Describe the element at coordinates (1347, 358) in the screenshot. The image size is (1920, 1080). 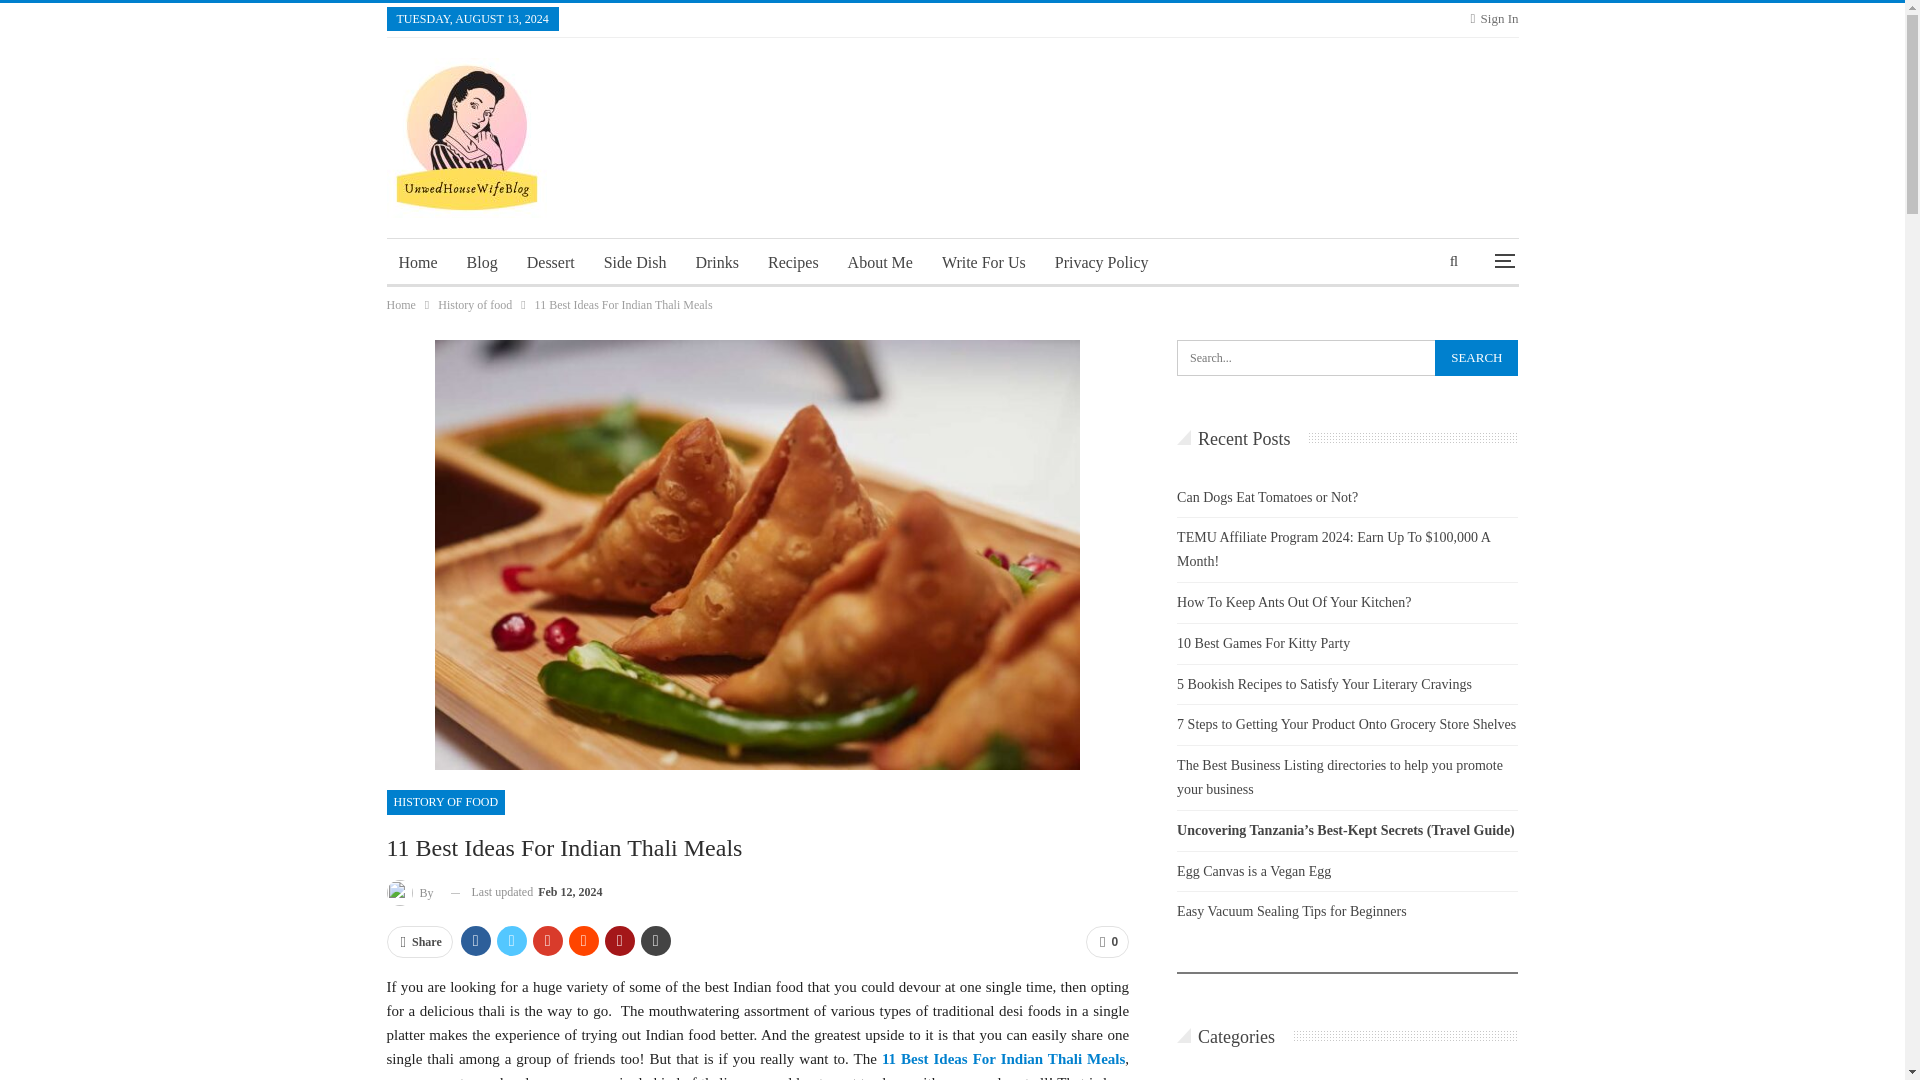
I see `Search for:` at that location.